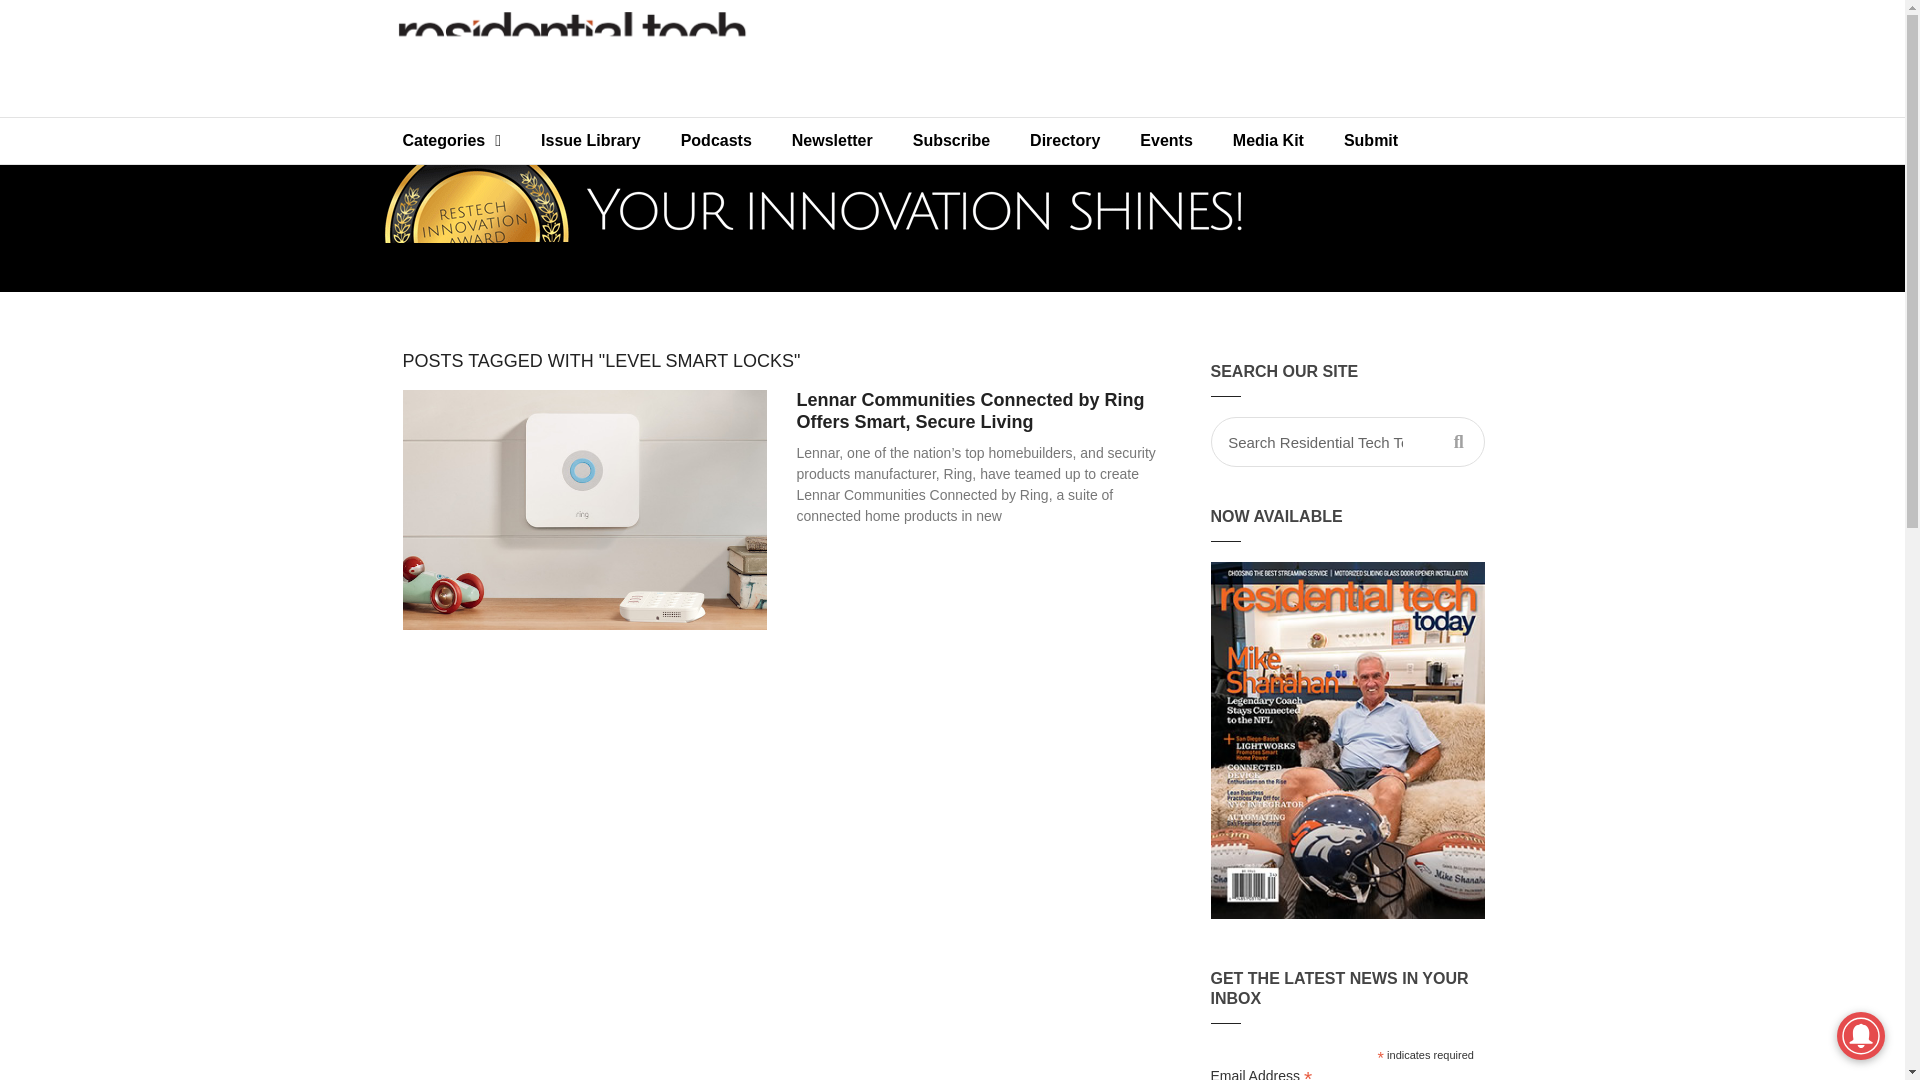  Describe the element at coordinates (581, 508) in the screenshot. I see `Ring Alarm Base Station copy` at that location.